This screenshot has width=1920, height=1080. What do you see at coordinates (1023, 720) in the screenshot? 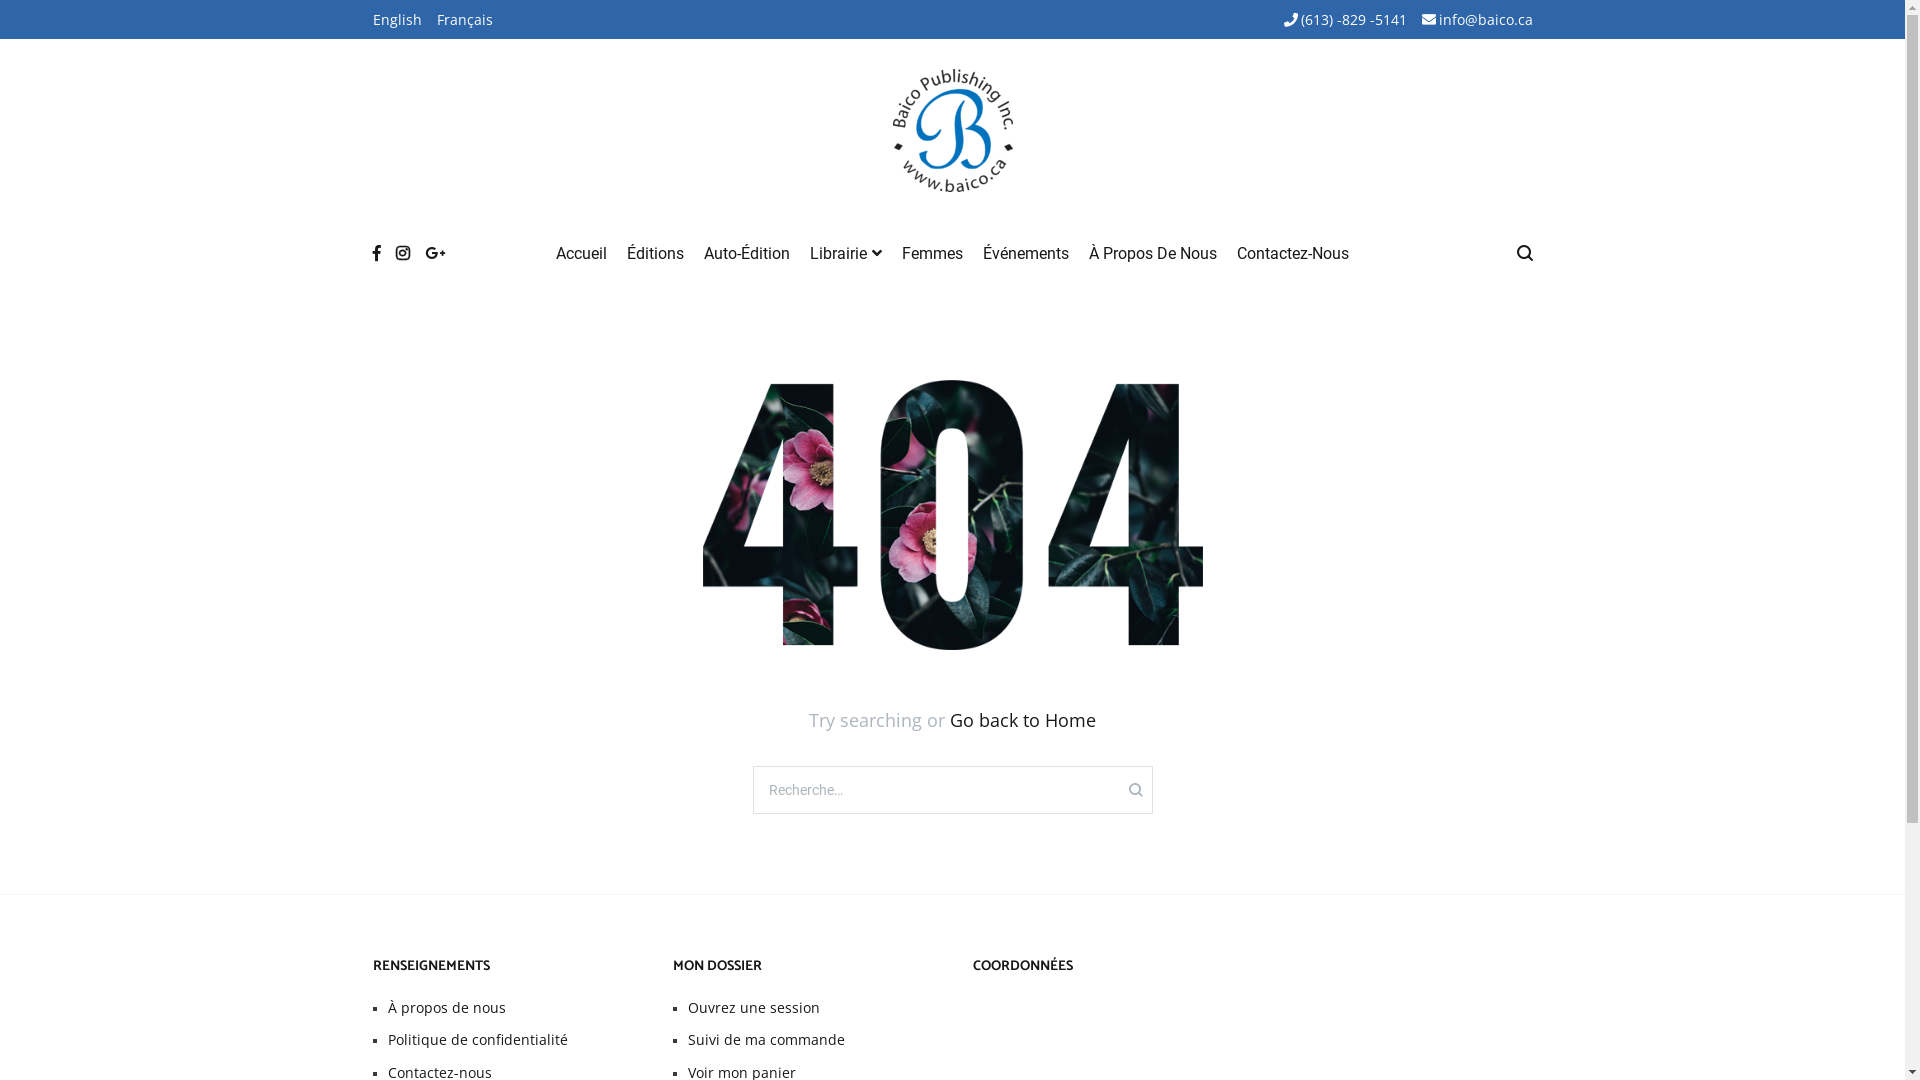
I see `Go back to Home` at bounding box center [1023, 720].